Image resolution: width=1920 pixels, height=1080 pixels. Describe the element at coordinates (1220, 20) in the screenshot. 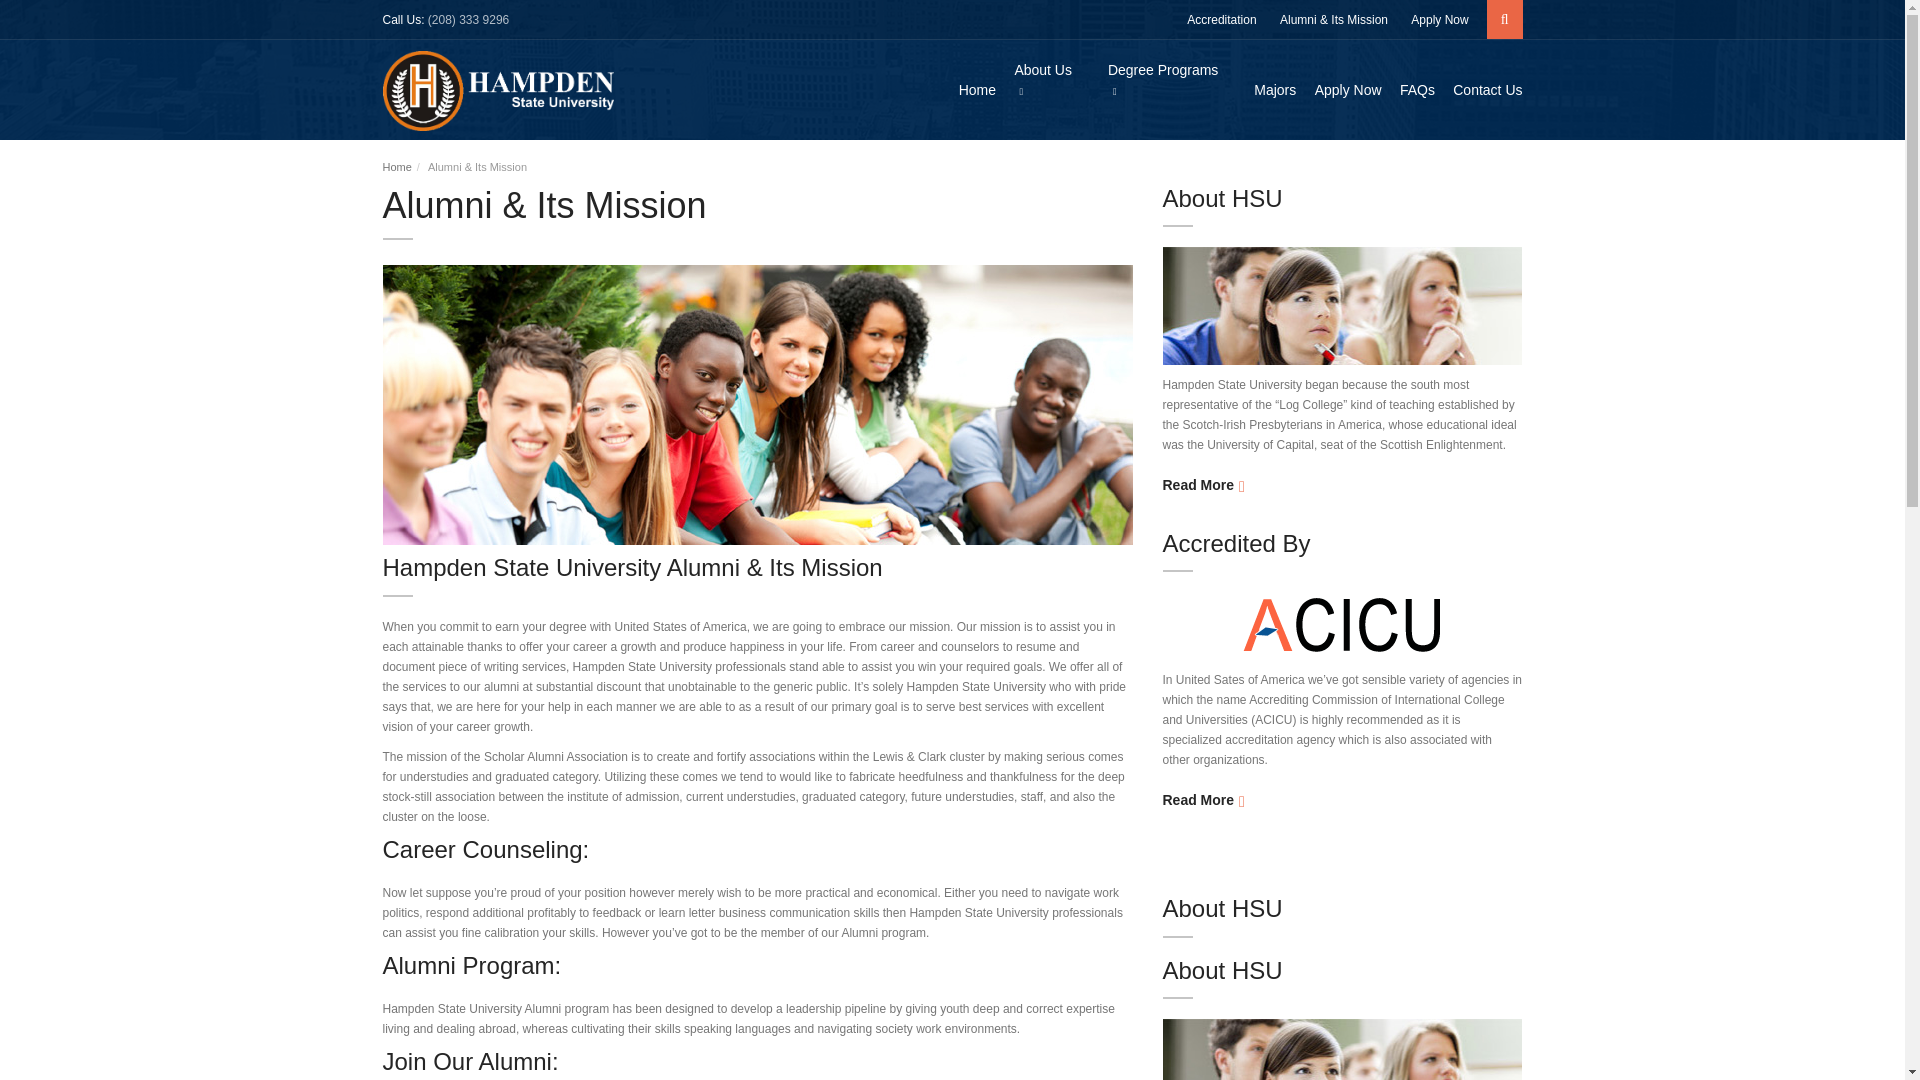

I see `Accreditation` at that location.